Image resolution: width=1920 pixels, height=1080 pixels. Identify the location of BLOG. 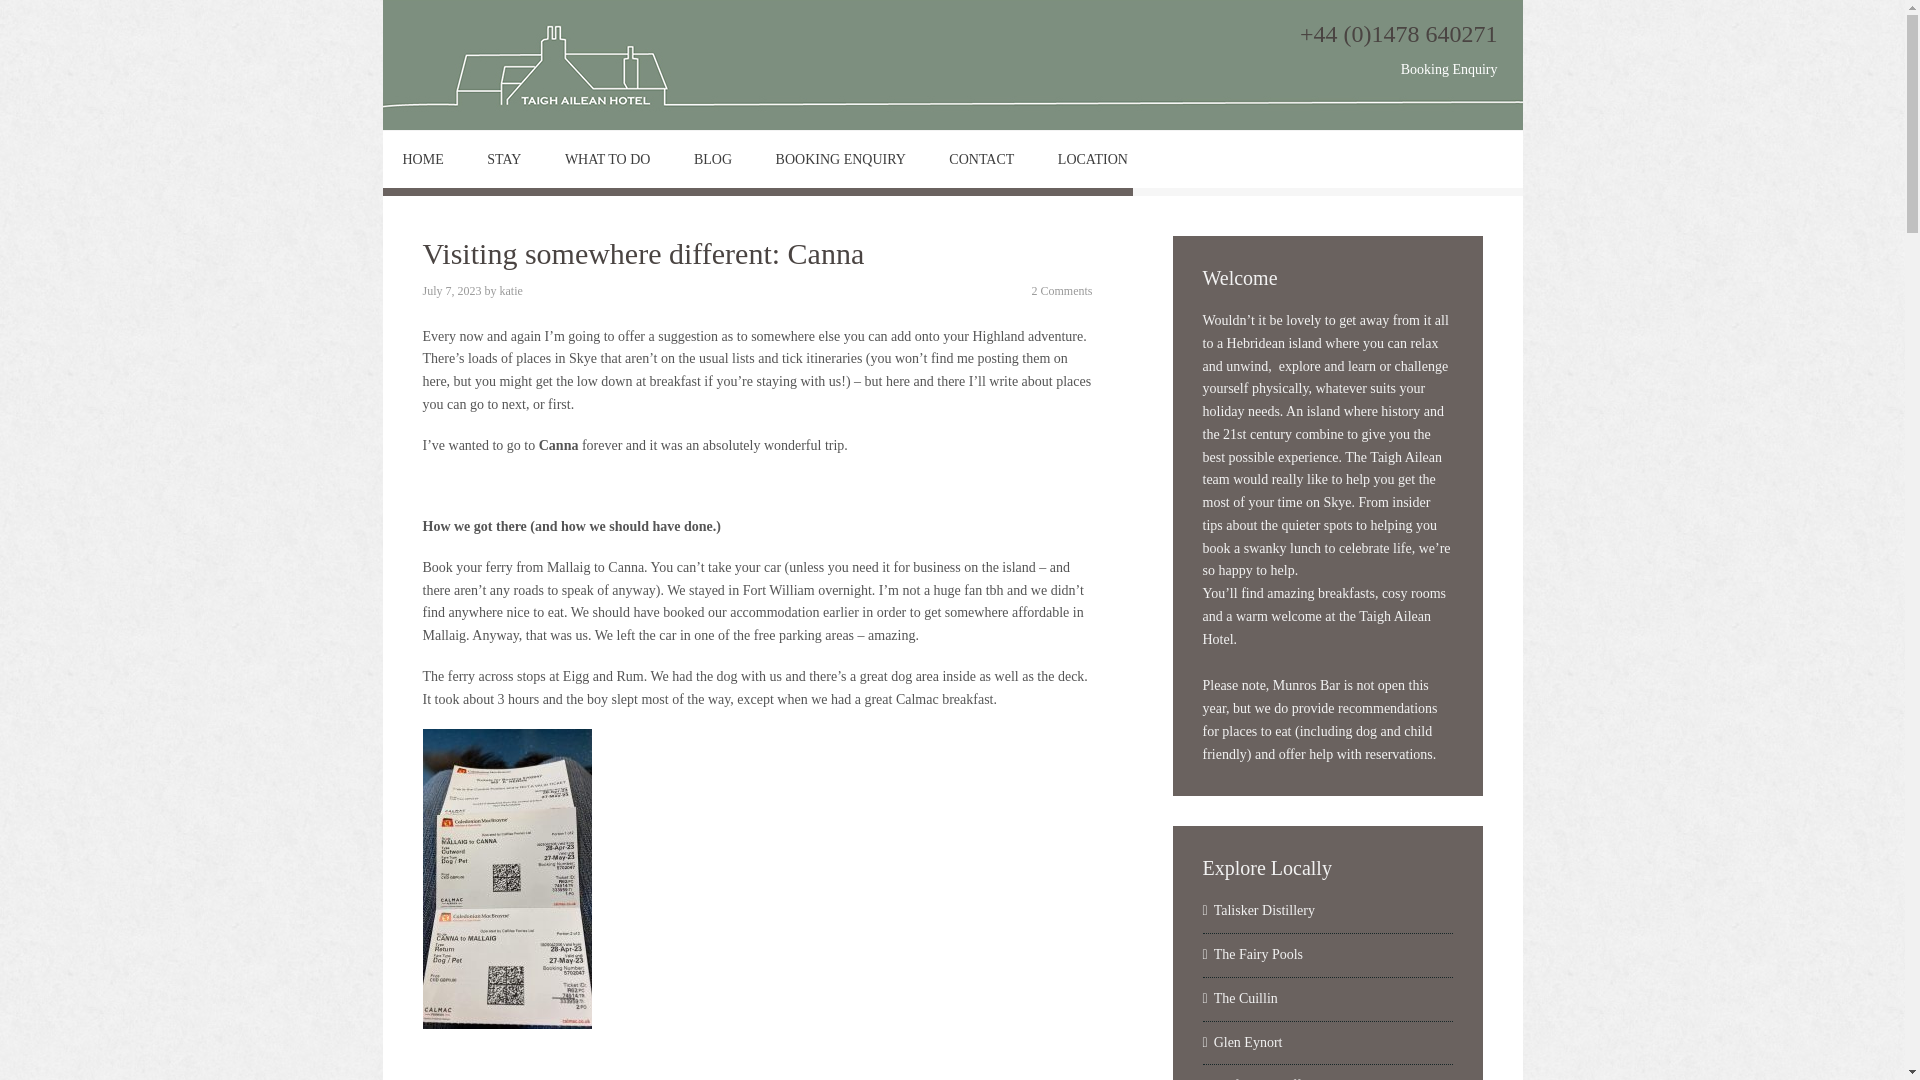
(712, 158).